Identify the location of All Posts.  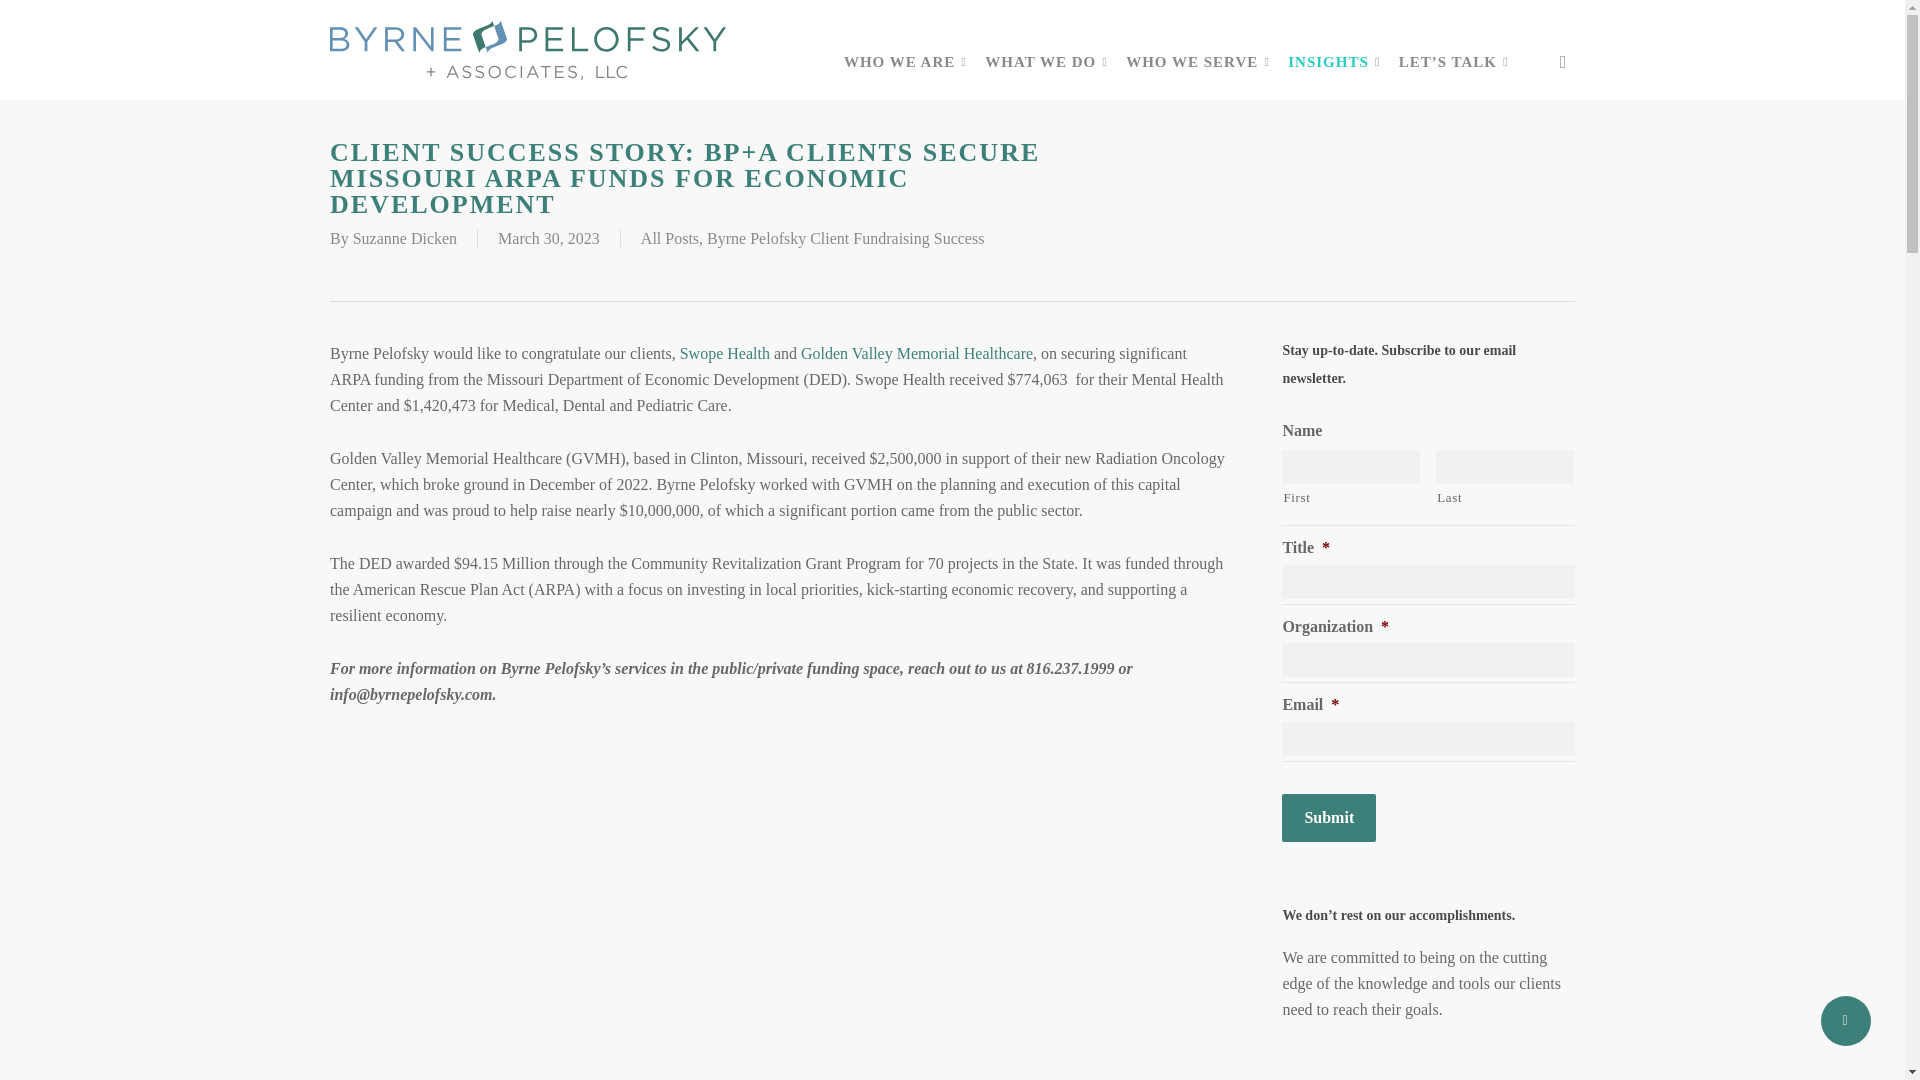
(670, 238).